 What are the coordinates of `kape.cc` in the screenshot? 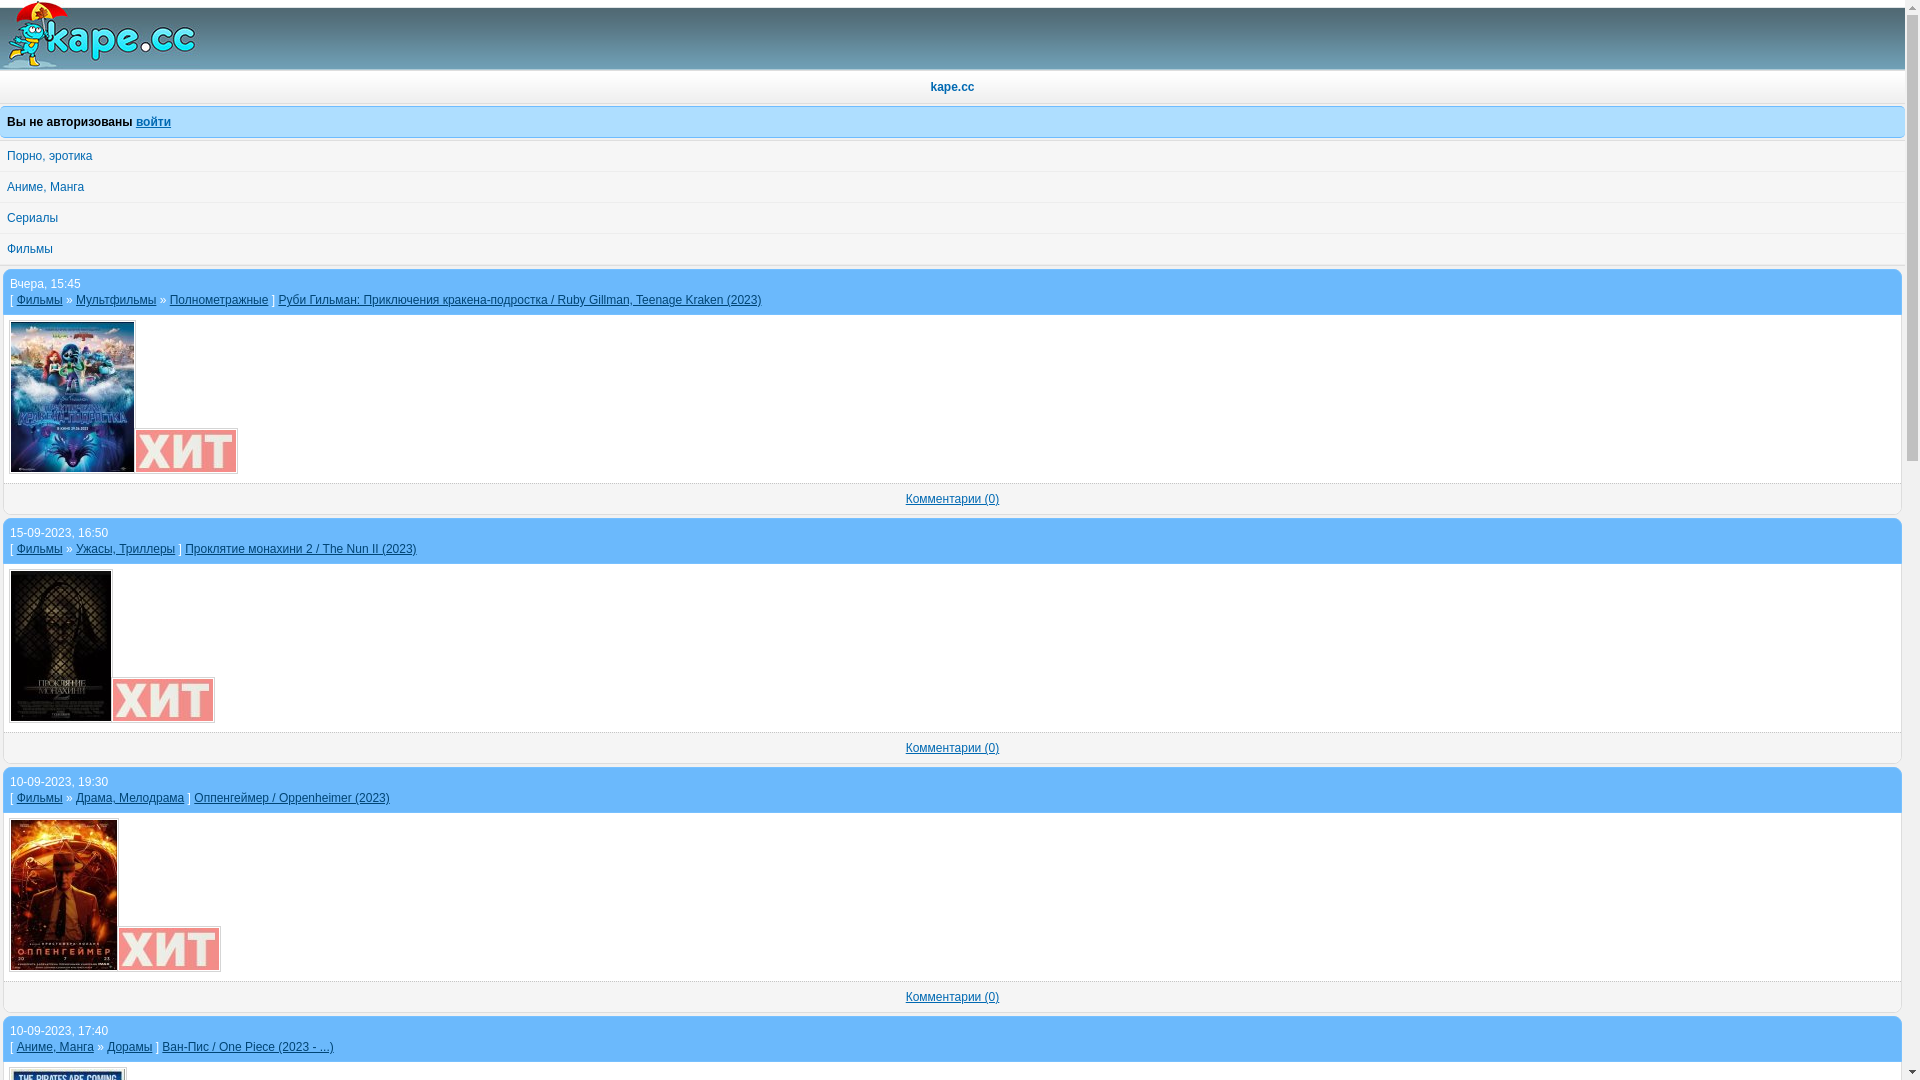 It's located at (952, 87).